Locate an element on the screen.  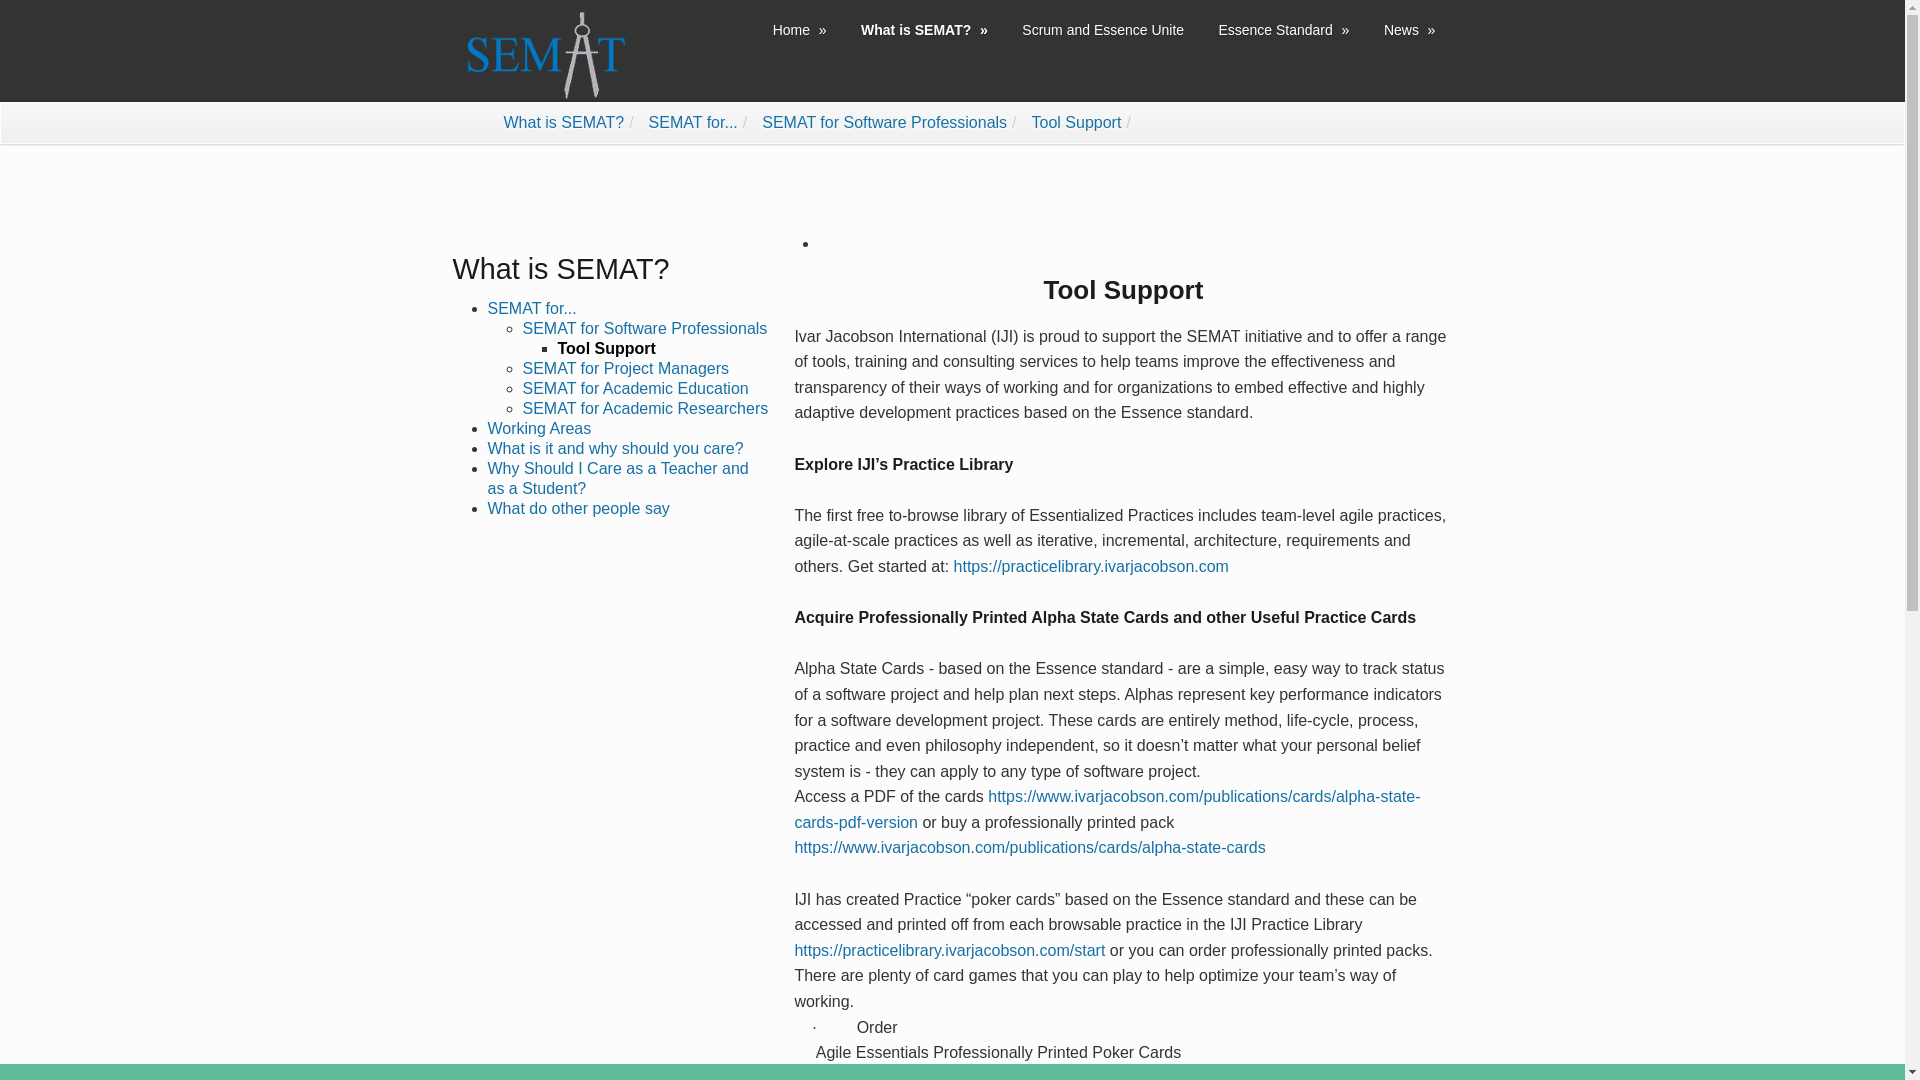
go-to SEMAT is located at coordinates (541, 54).